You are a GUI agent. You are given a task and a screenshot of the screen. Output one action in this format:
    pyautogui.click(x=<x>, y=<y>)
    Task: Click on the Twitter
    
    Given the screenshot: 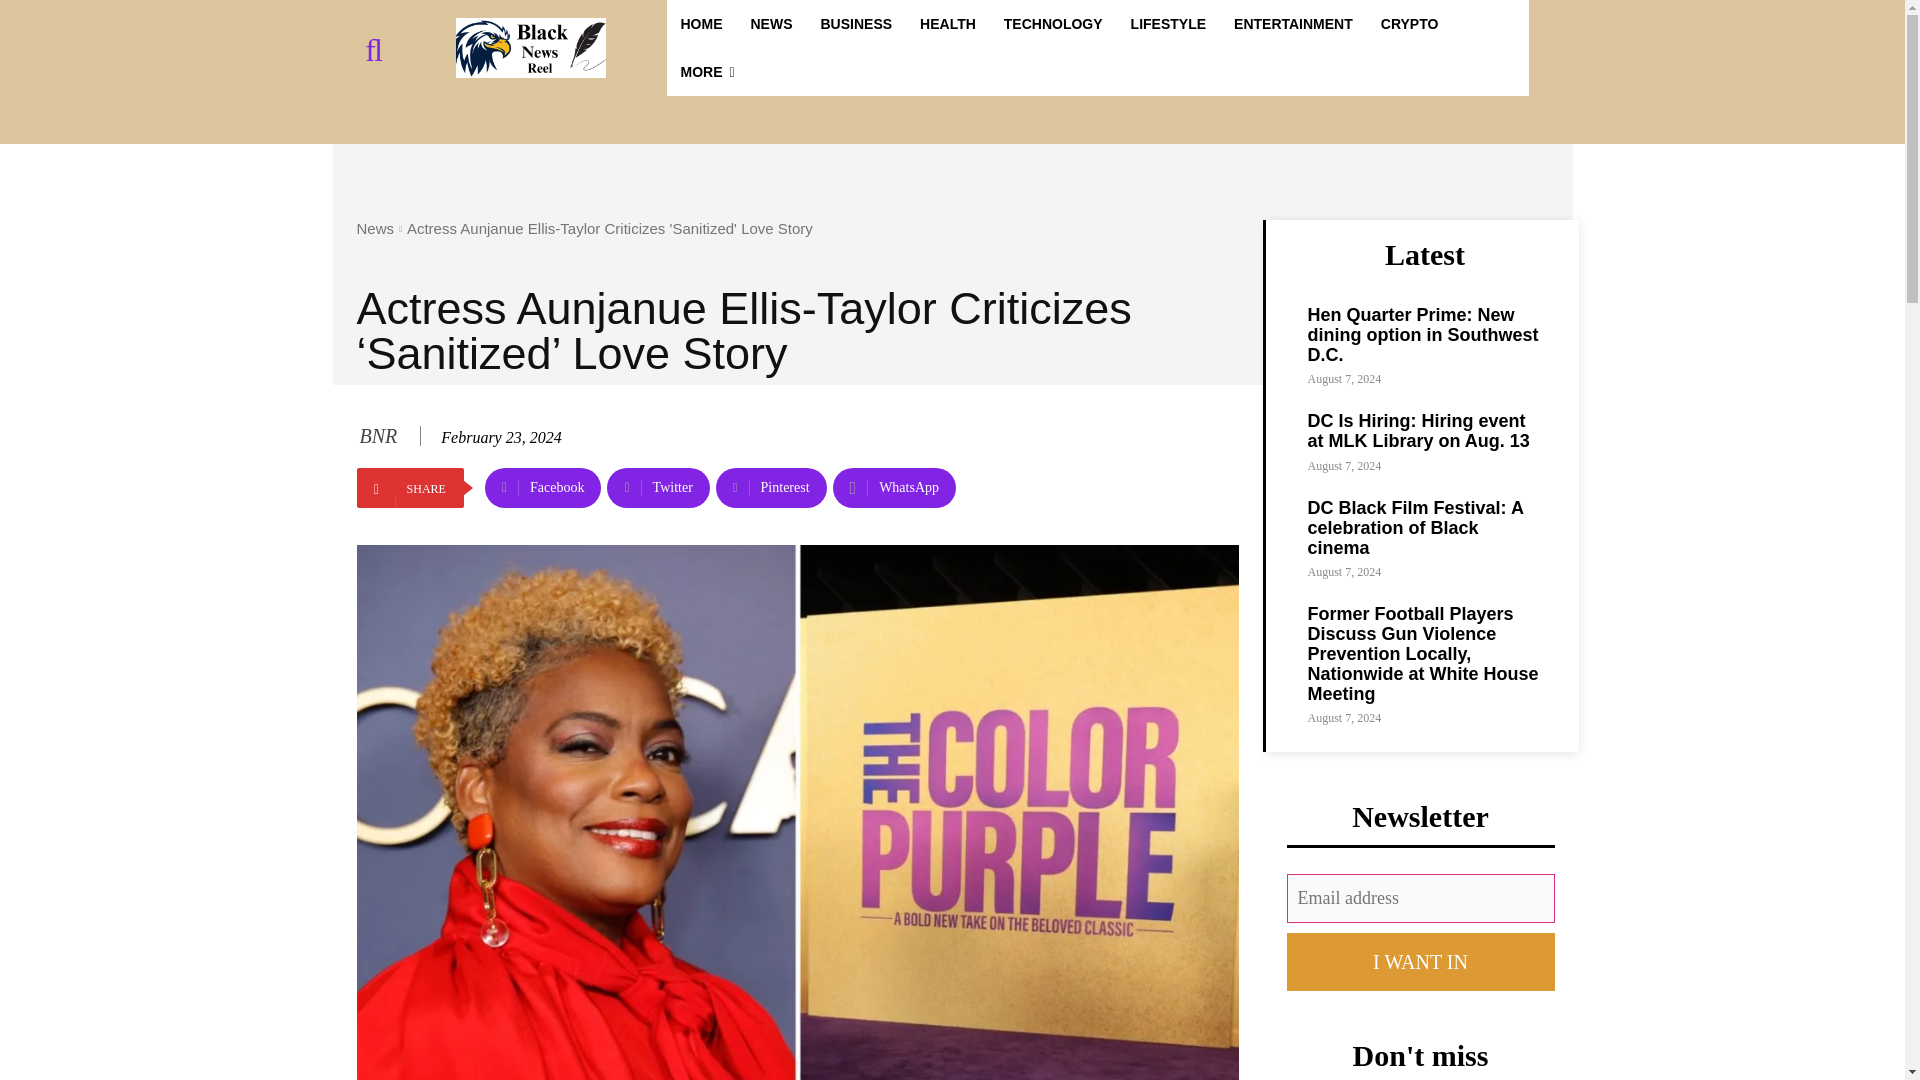 What is the action you would take?
    pyautogui.click(x=657, y=487)
    